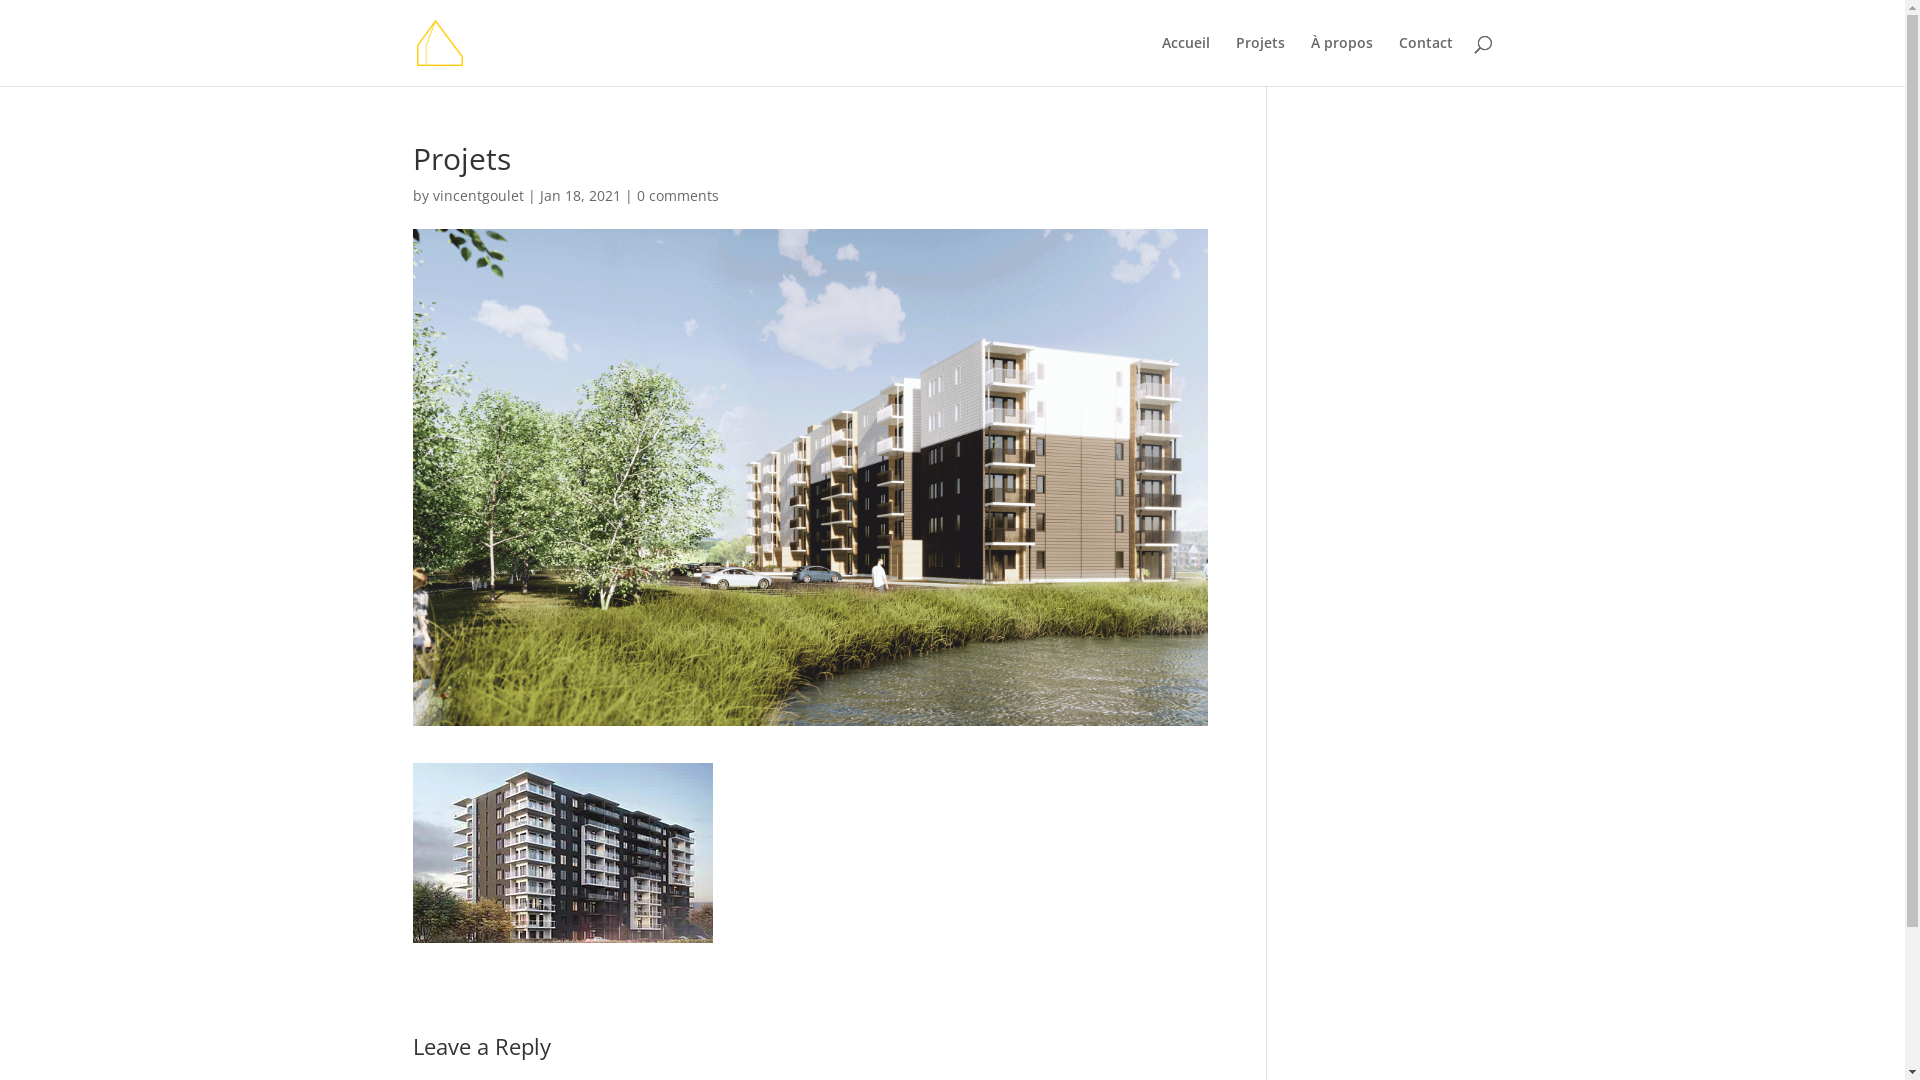 This screenshot has width=1920, height=1080. What do you see at coordinates (677, 196) in the screenshot?
I see `0 comments` at bounding box center [677, 196].